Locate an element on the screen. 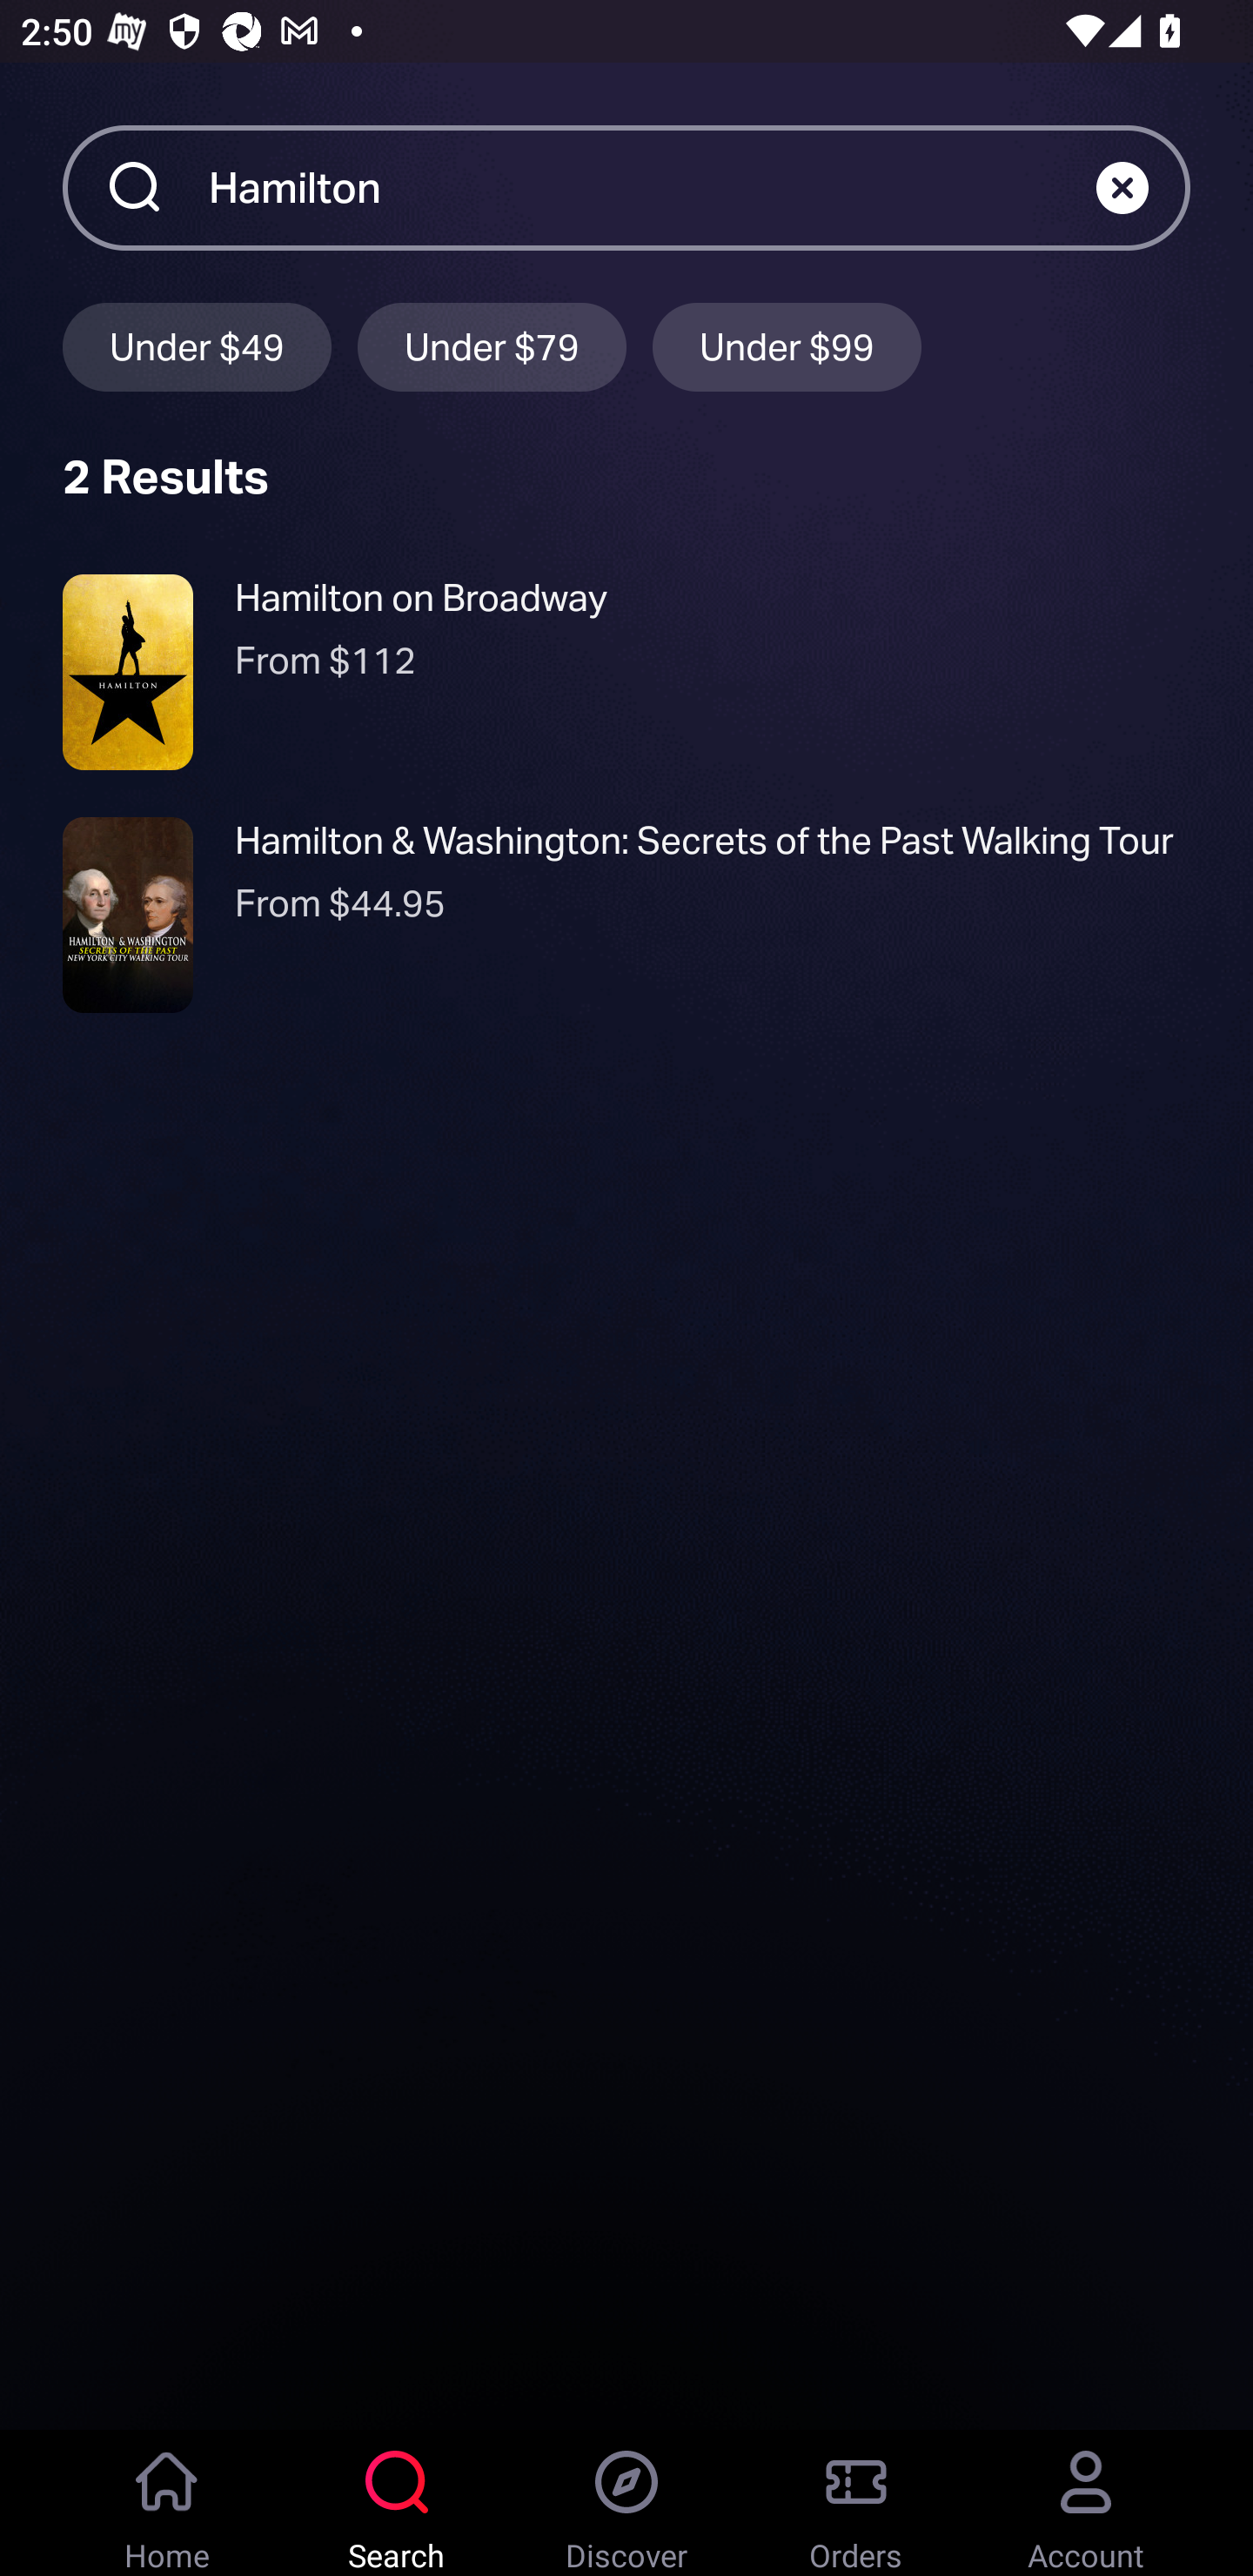  Hamilton is located at coordinates (653, 186).